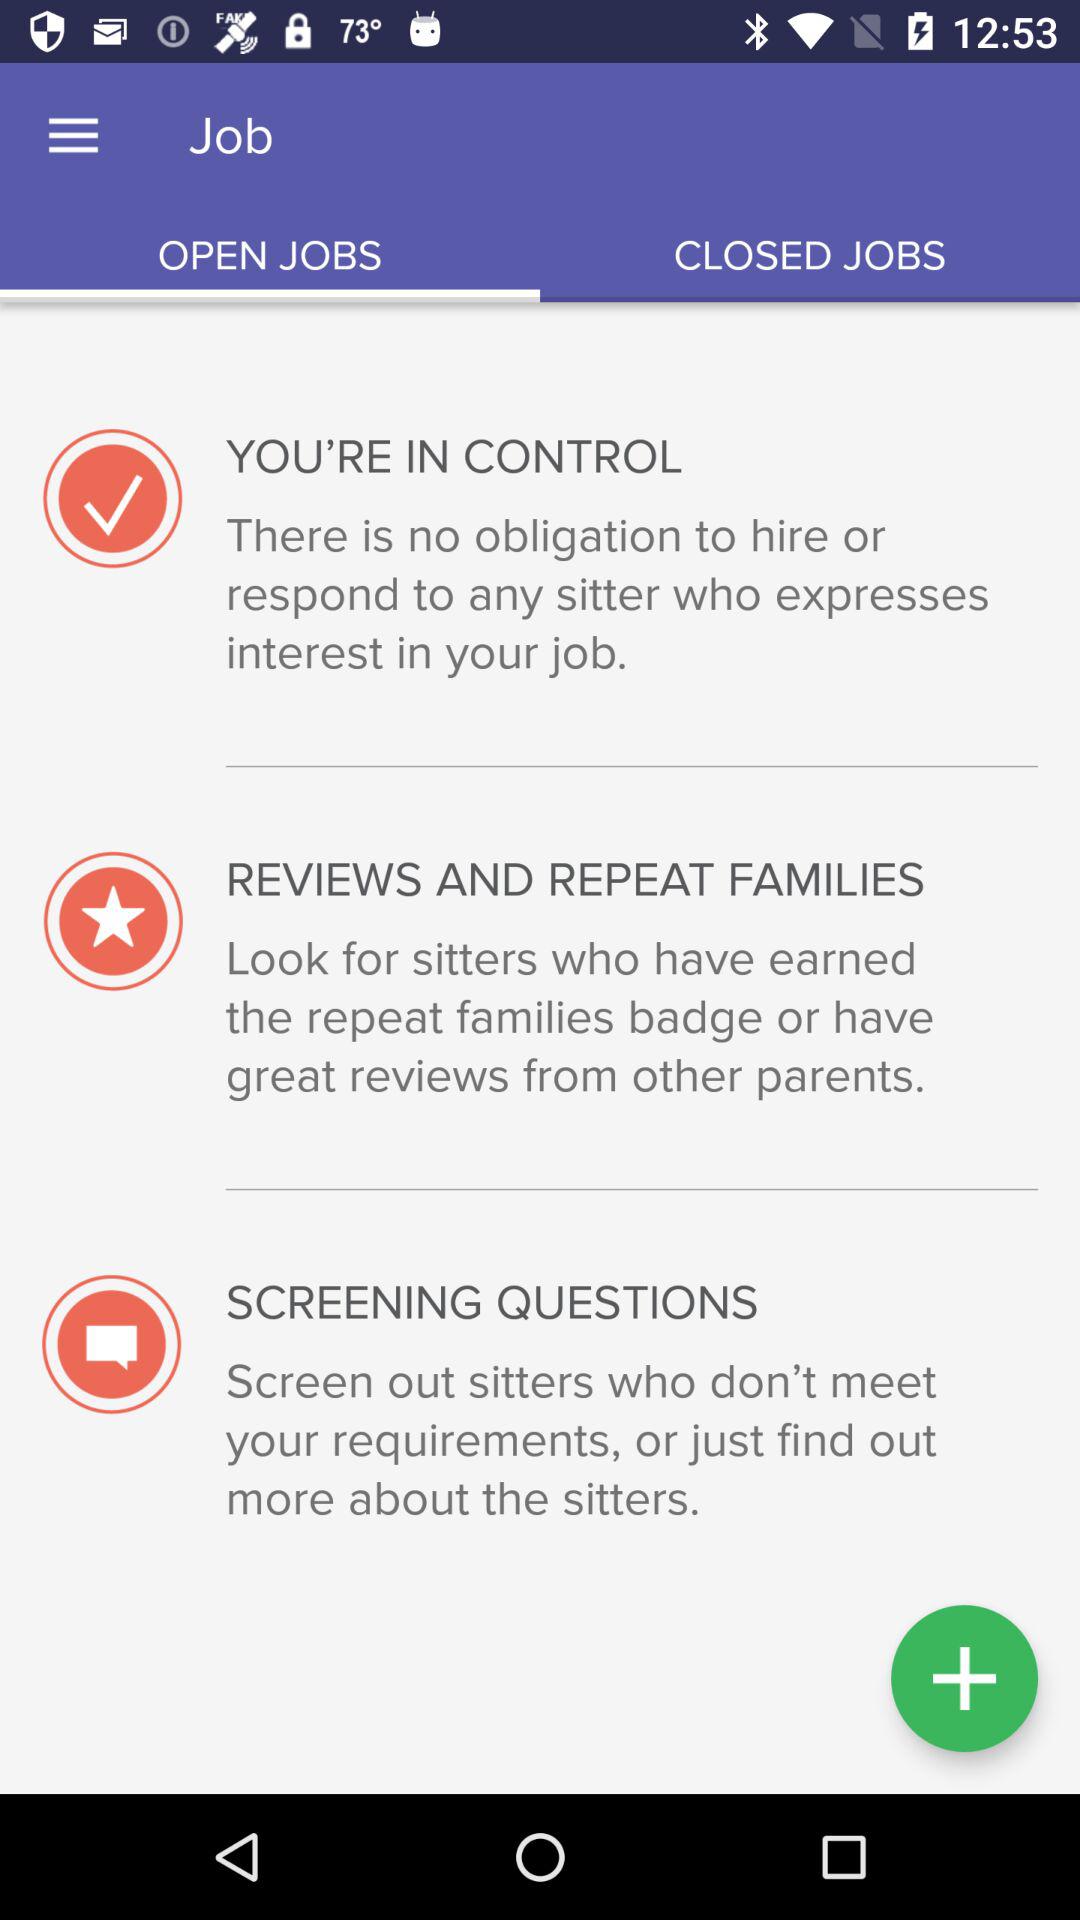  What do you see at coordinates (810, 256) in the screenshot?
I see `press the icon to the right of open jobs icon` at bounding box center [810, 256].